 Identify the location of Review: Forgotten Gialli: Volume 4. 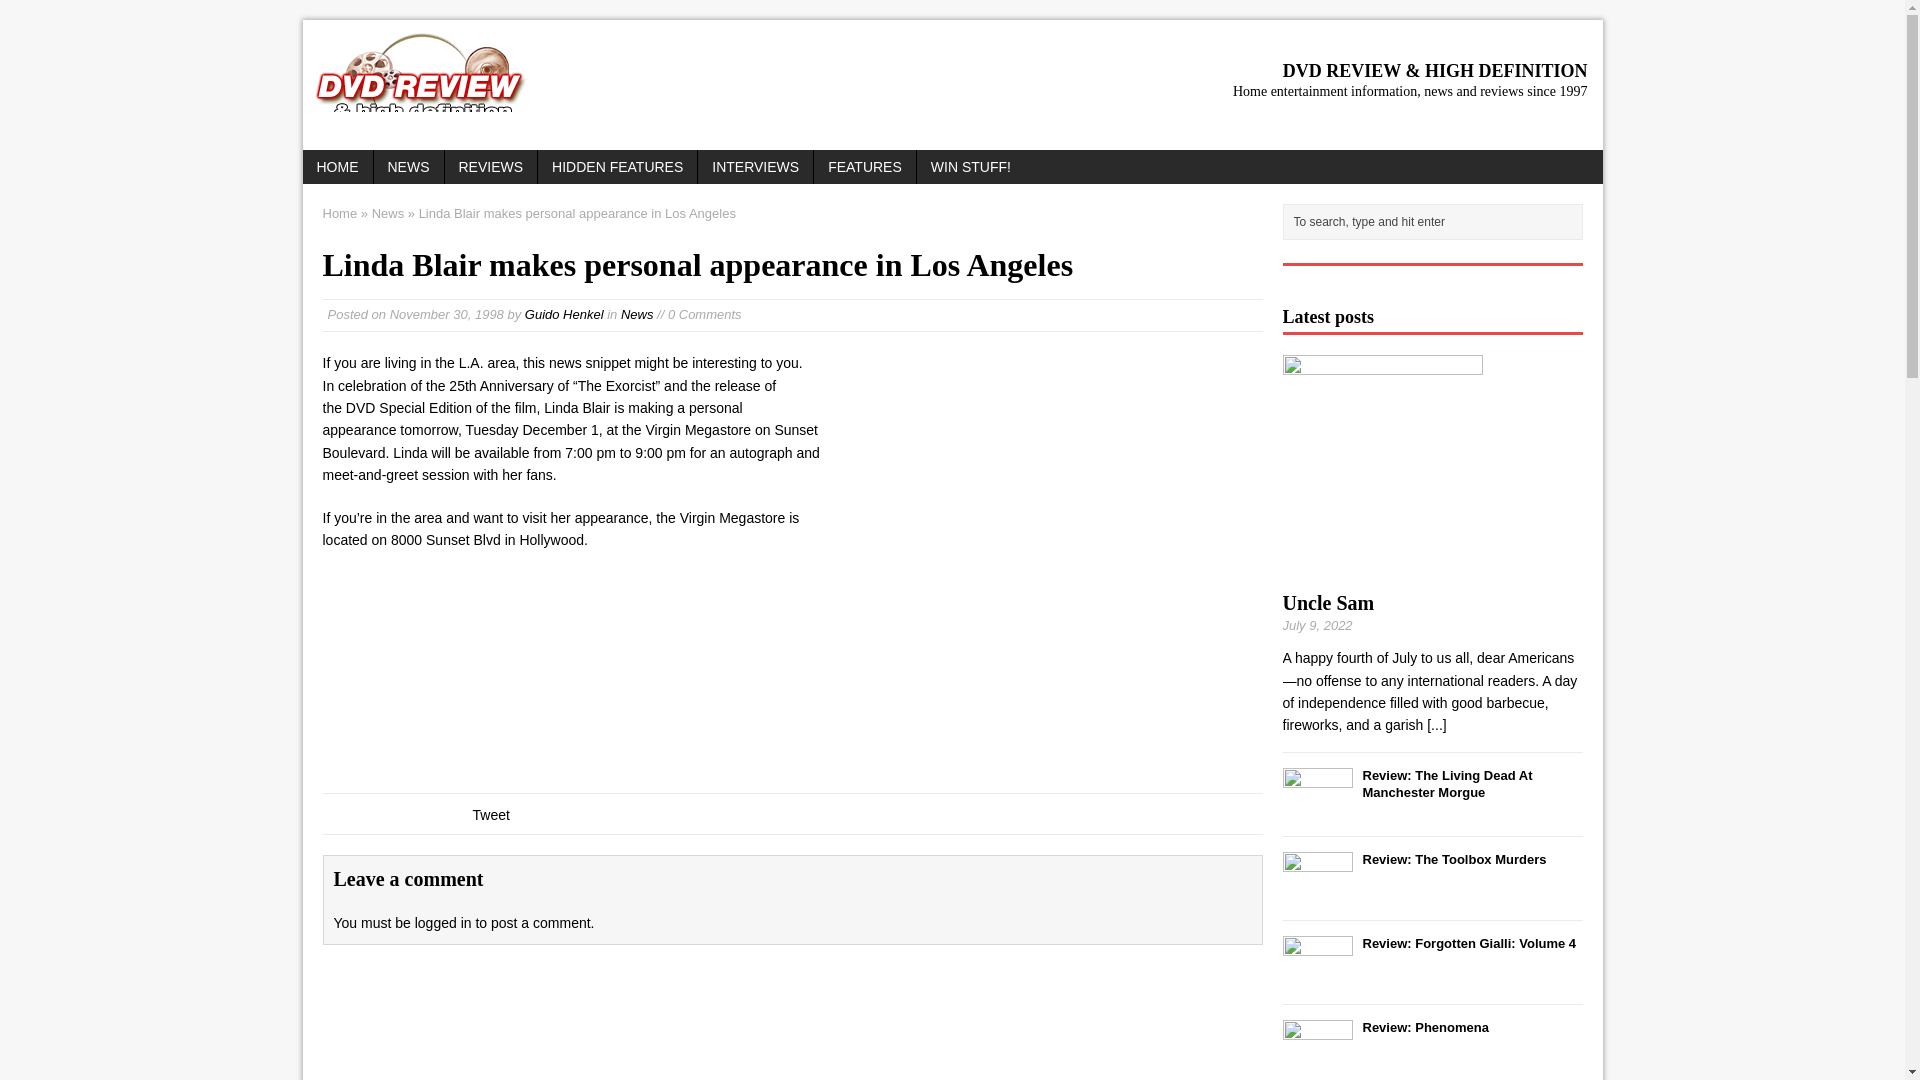
(1468, 944).